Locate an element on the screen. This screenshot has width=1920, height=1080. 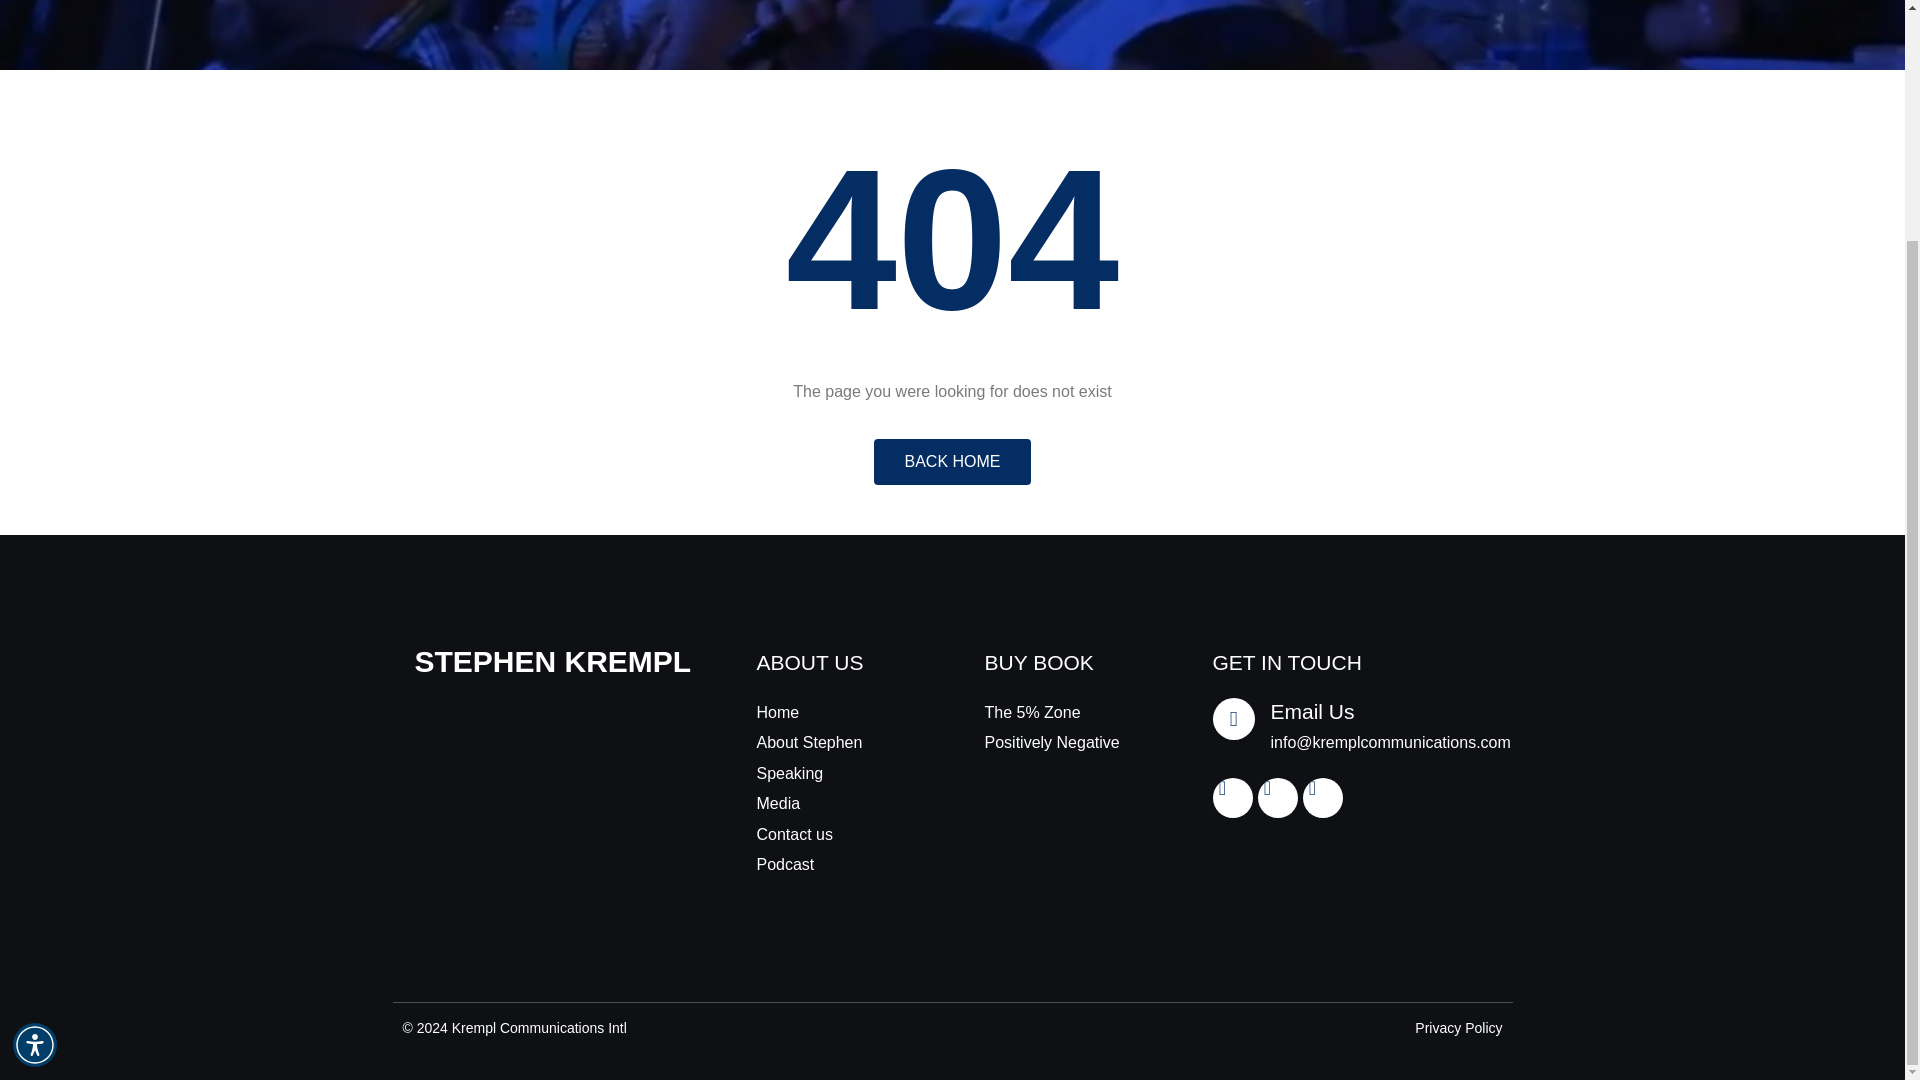
Media is located at coordinates (838, 804).